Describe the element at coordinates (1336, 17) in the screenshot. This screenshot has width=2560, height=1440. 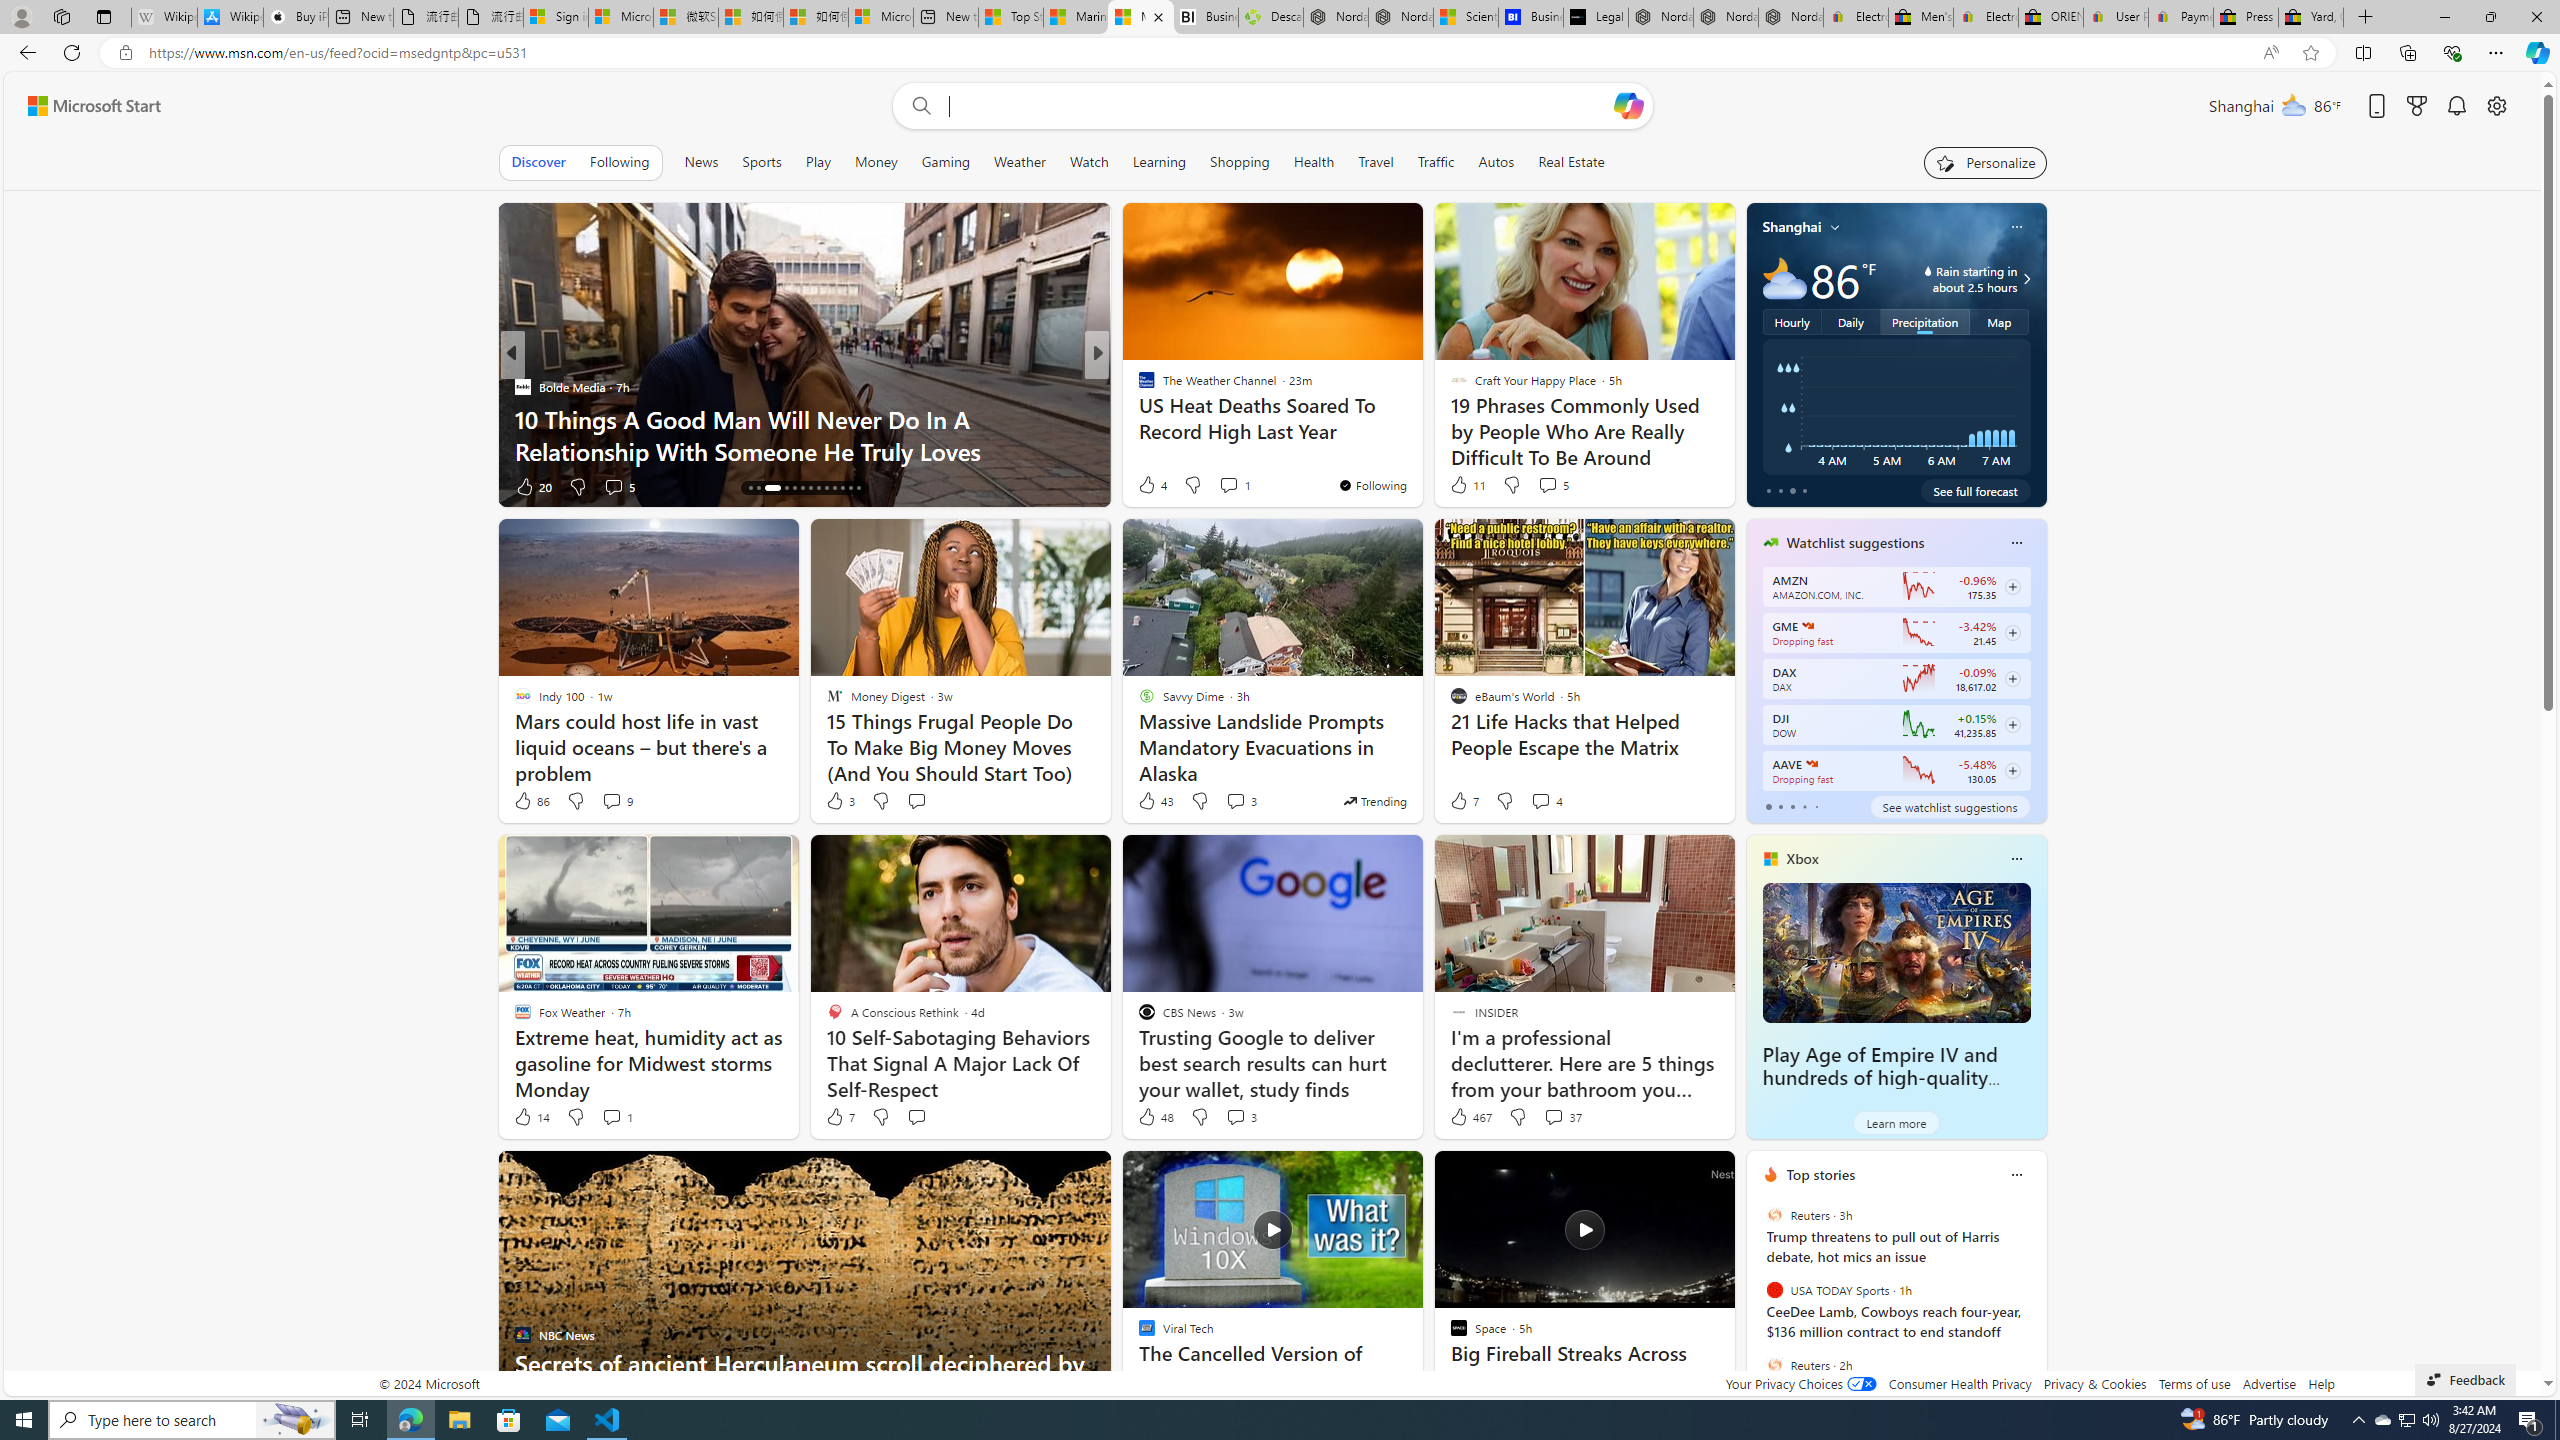
I see `Nordace - Summer Adventures 2024` at that location.